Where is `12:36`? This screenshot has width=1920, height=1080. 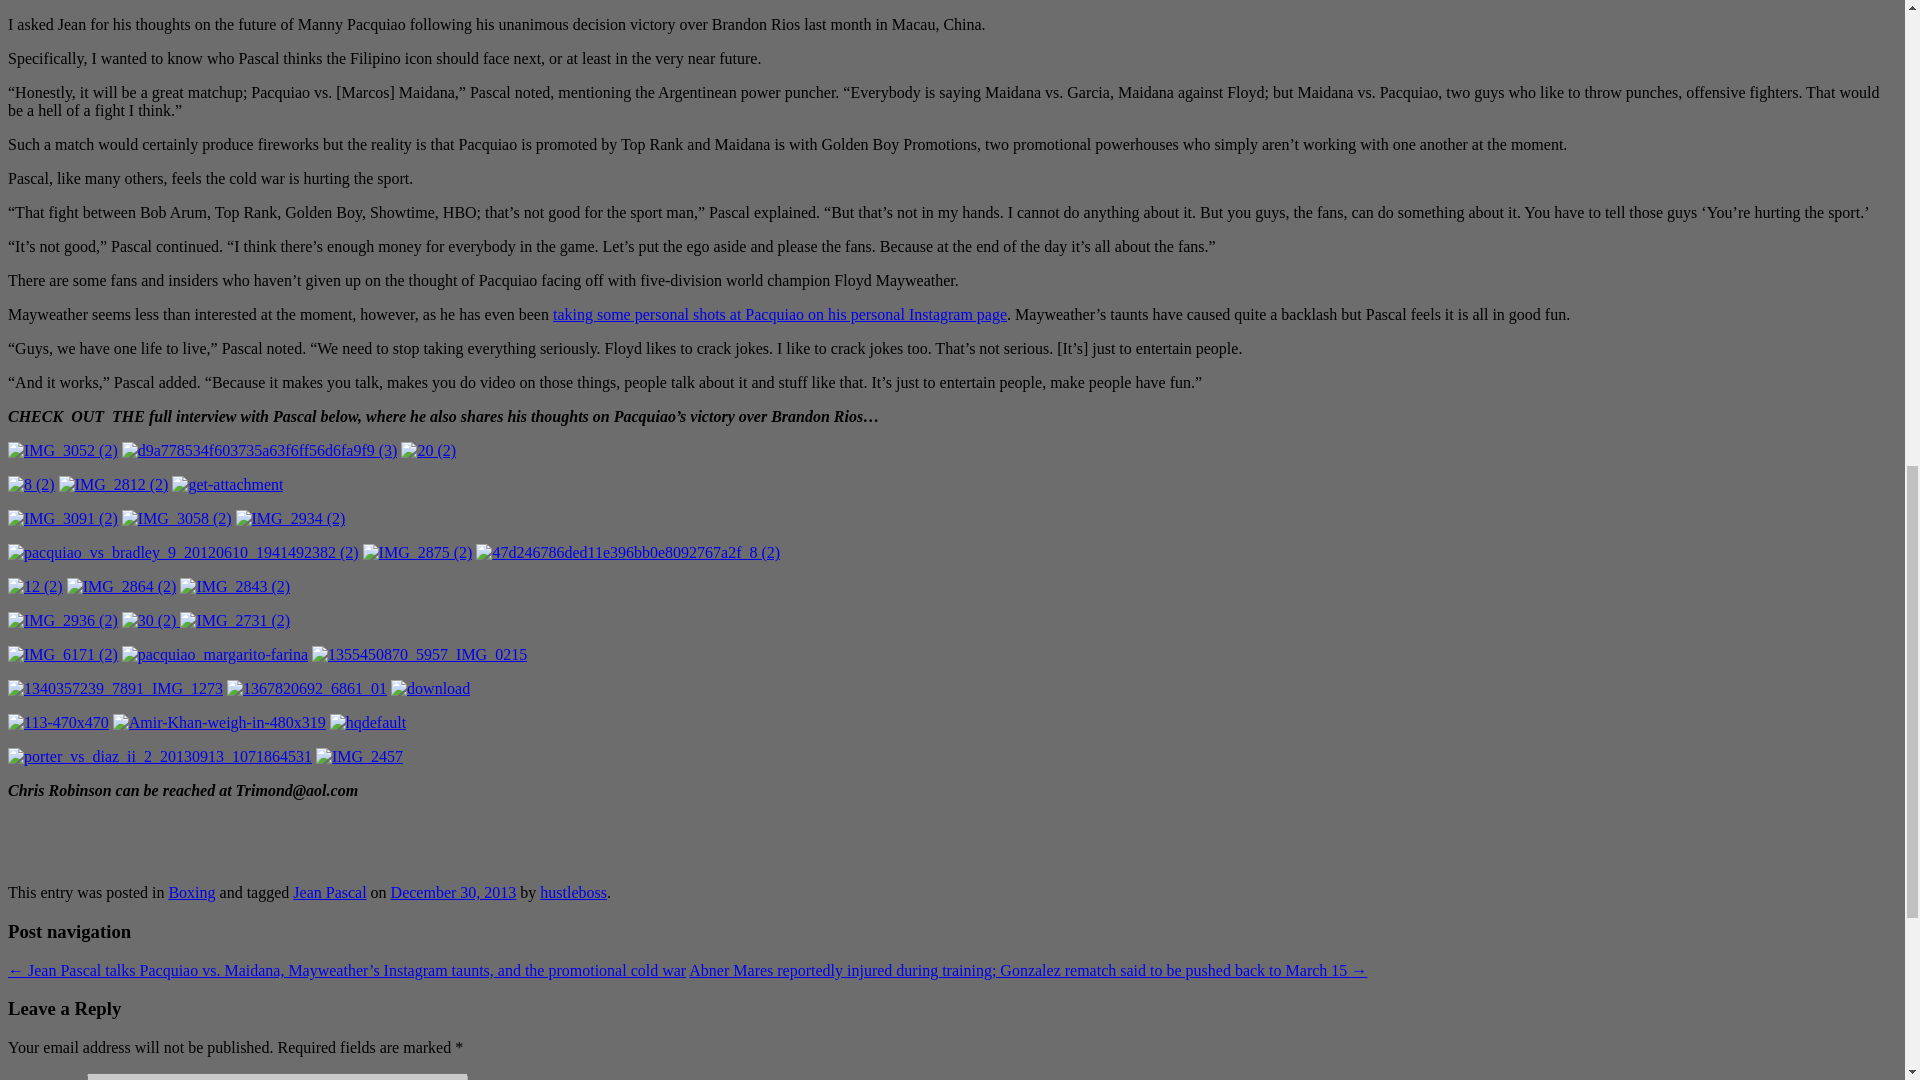 12:36 is located at coordinates (454, 892).